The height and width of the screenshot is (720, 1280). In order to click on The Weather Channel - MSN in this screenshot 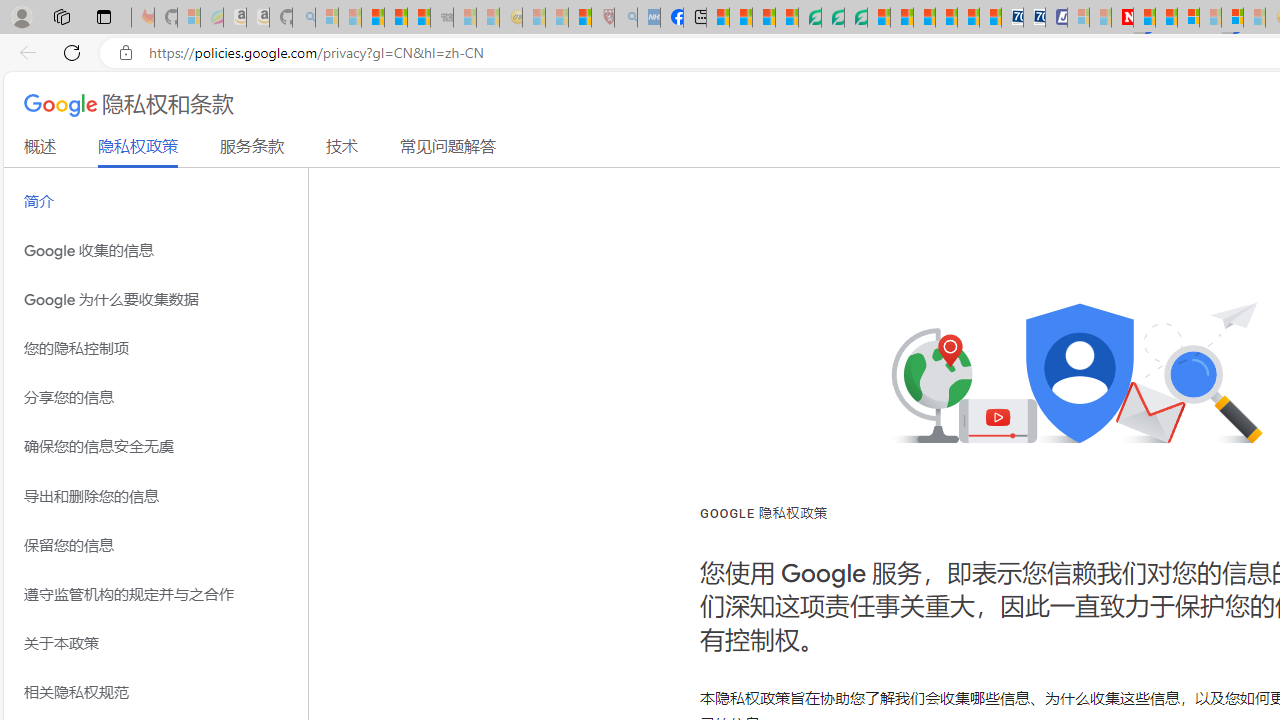, I will do `click(372, 18)`.